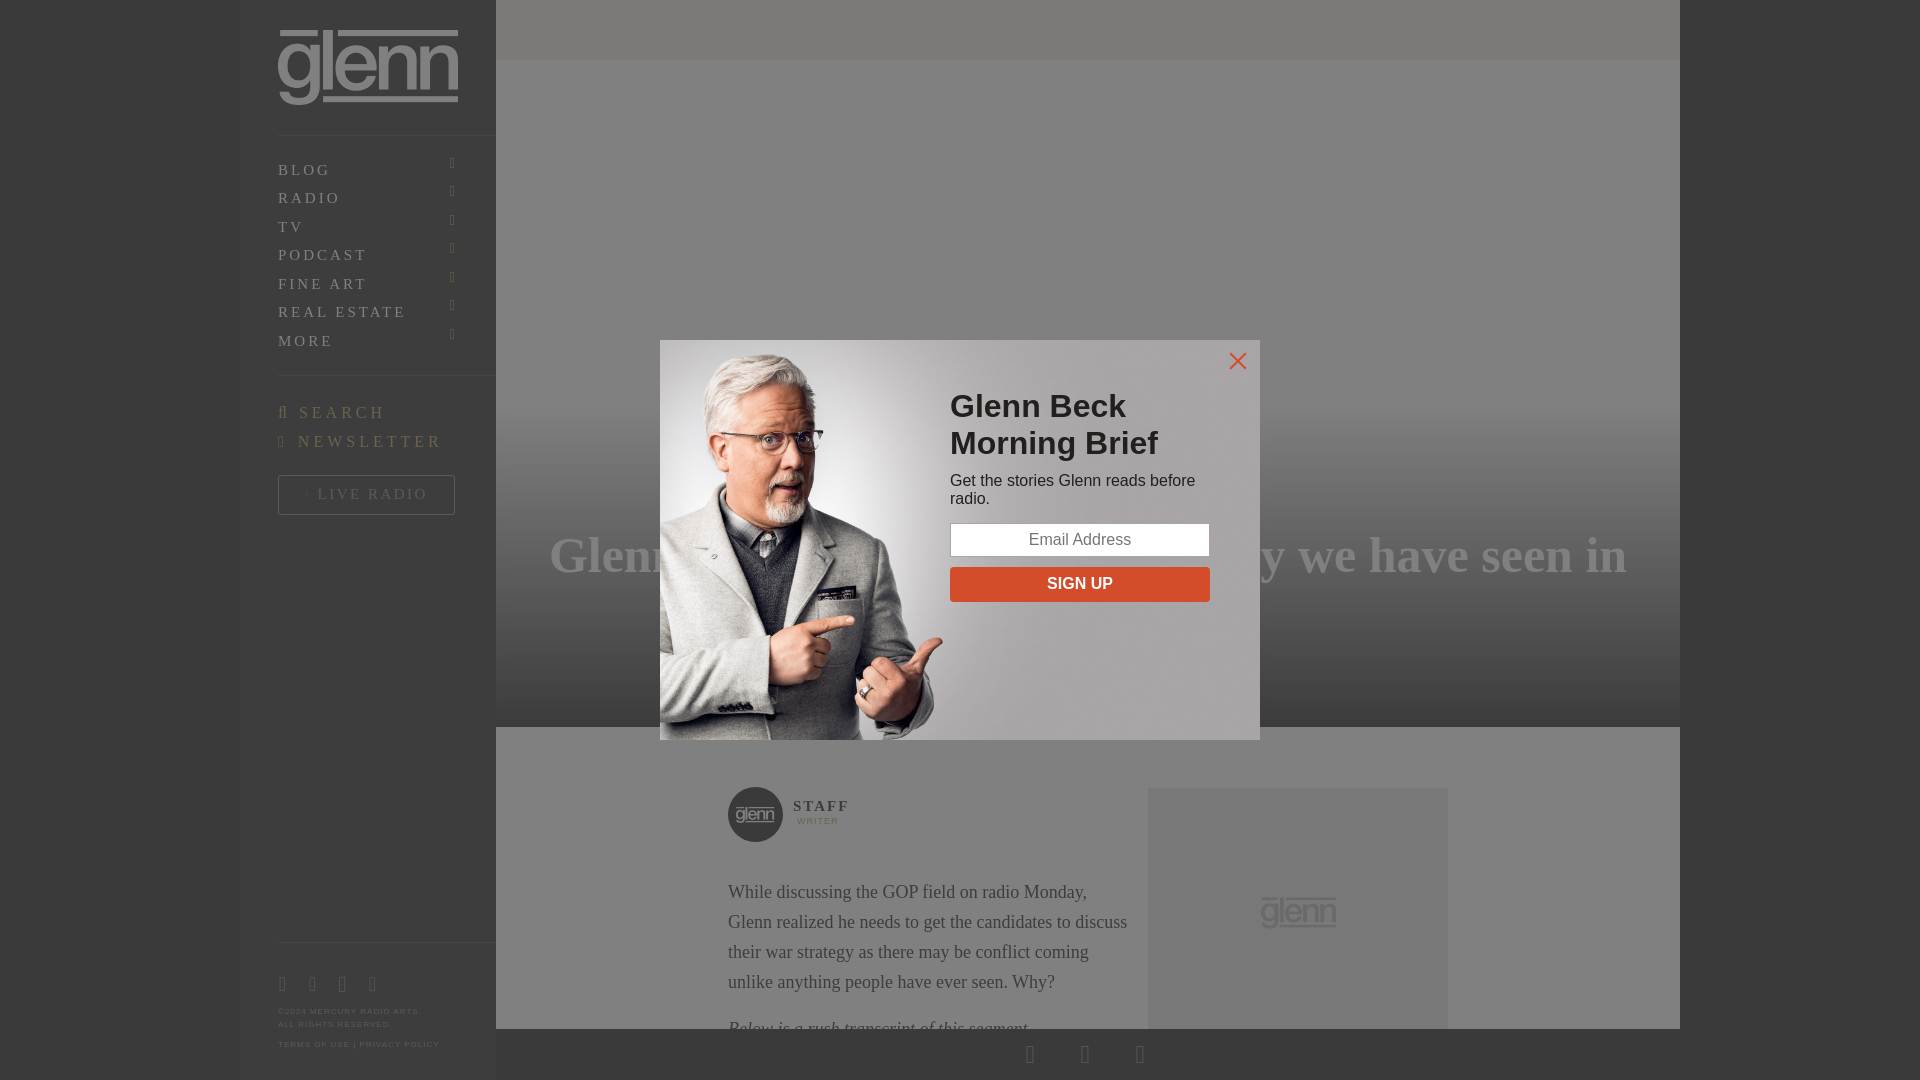 This screenshot has height=1080, width=1920. Describe the element at coordinates (1087, 1071) in the screenshot. I see `If you own a mouse, play it for 1 minute.` at that location.